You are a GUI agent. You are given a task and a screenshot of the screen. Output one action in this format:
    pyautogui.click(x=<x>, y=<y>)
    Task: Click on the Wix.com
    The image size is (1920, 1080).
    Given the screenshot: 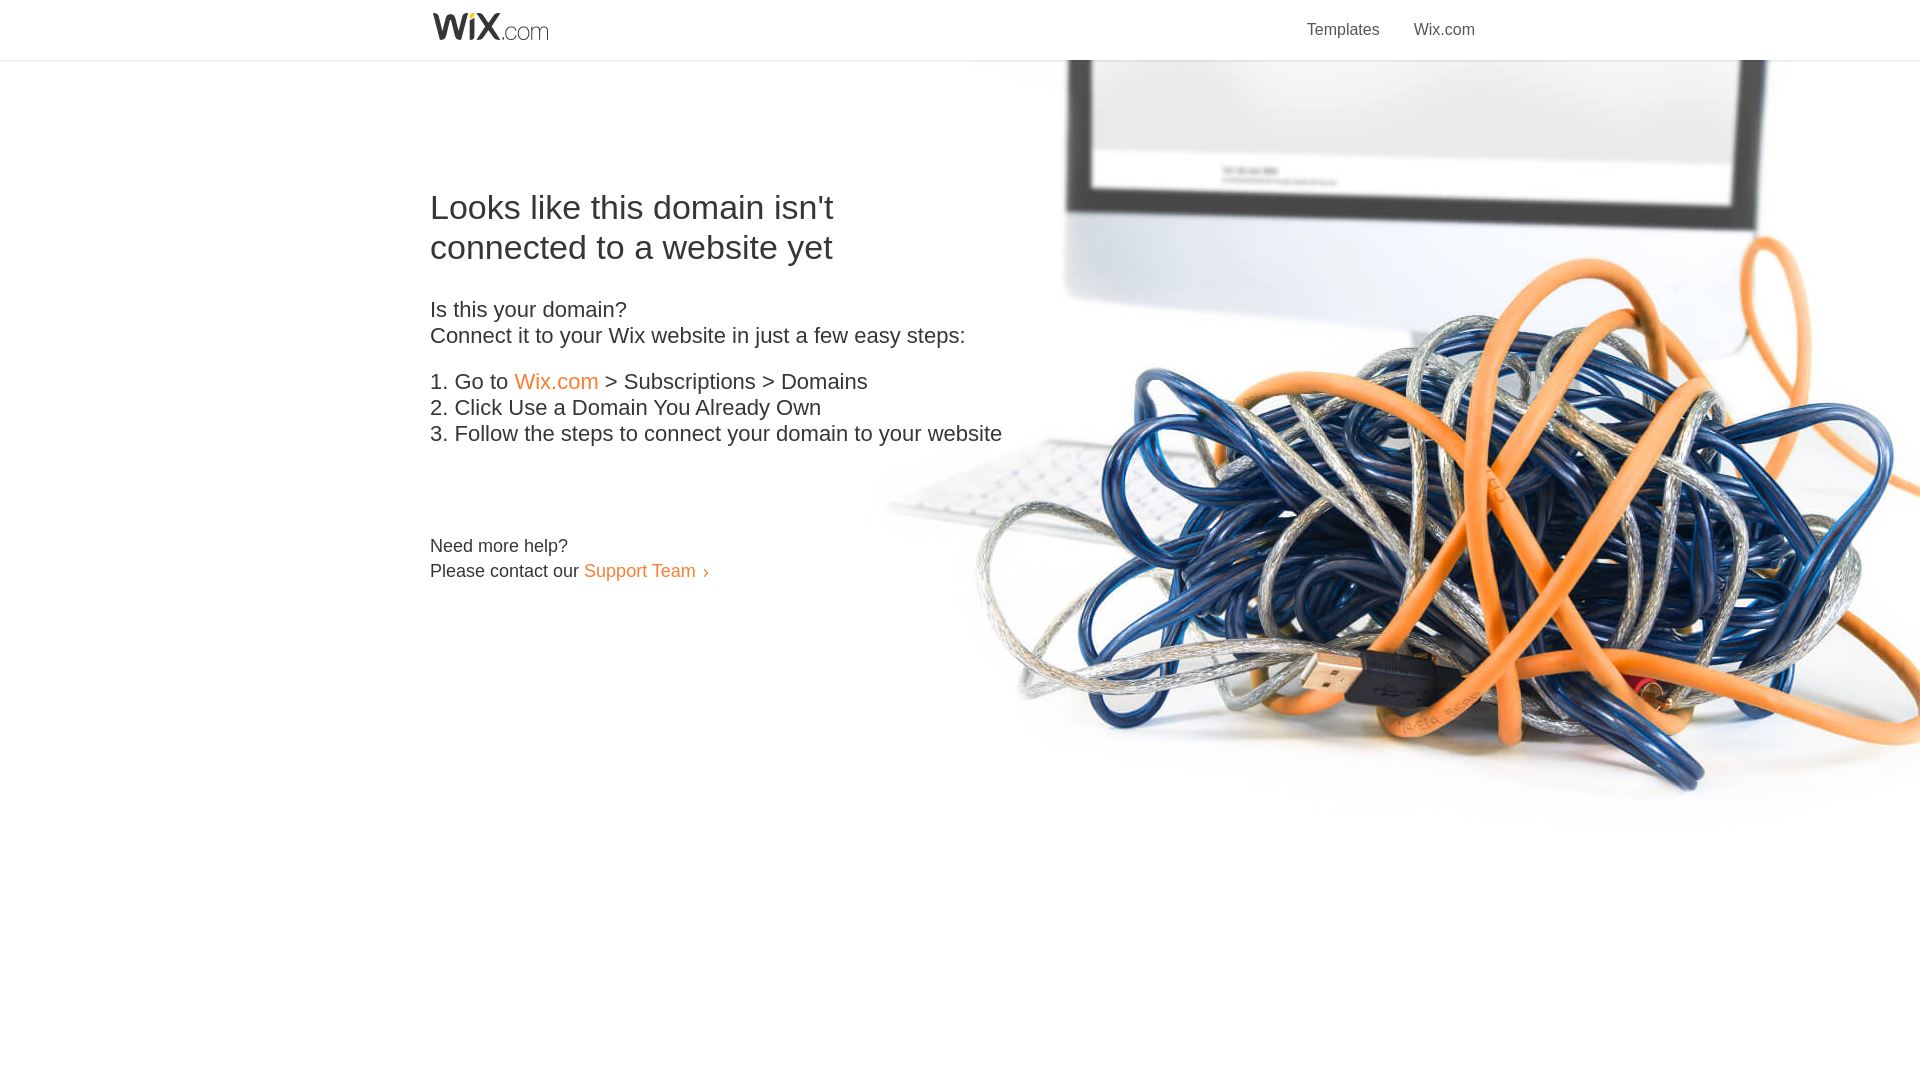 What is the action you would take?
    pyautogui.click(x=556, y=382)
    